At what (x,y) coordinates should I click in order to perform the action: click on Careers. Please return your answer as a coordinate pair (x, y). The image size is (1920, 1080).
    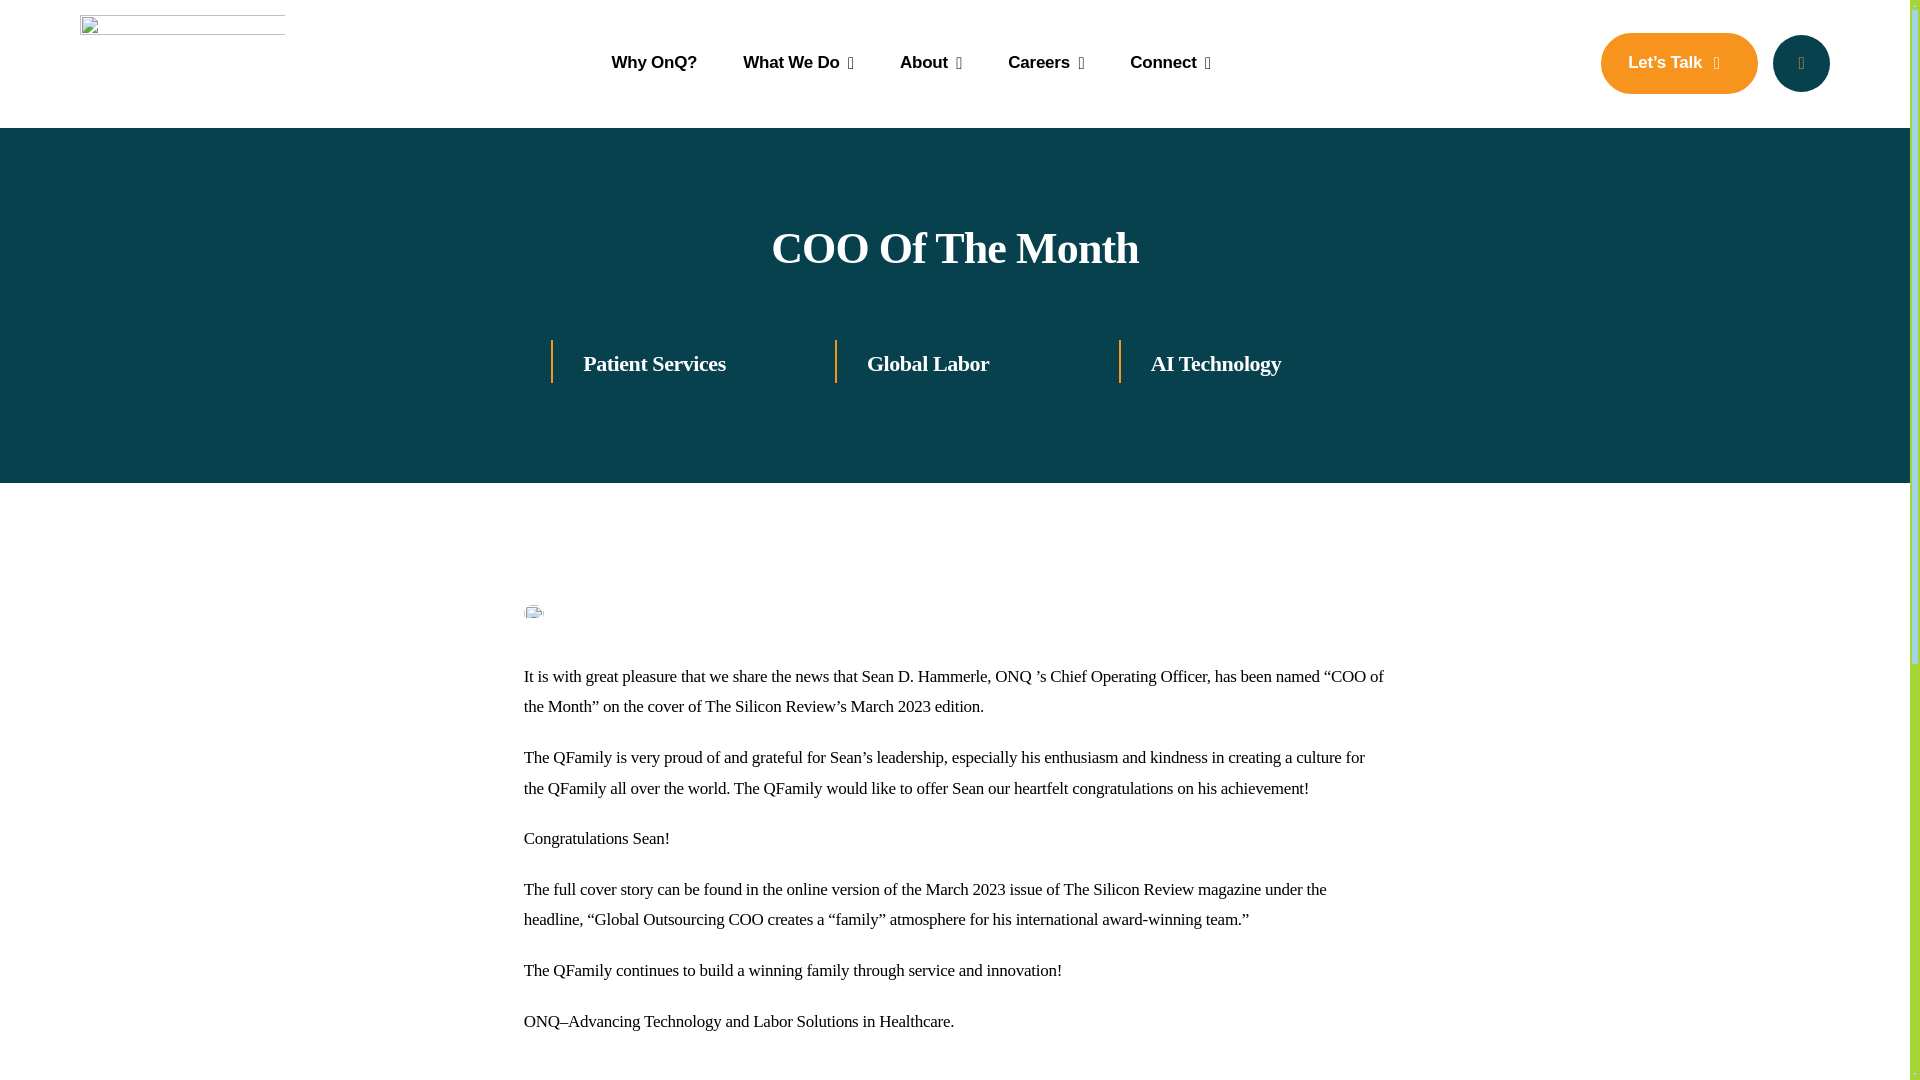
    Looking at the image, I should click on (1046, 62).